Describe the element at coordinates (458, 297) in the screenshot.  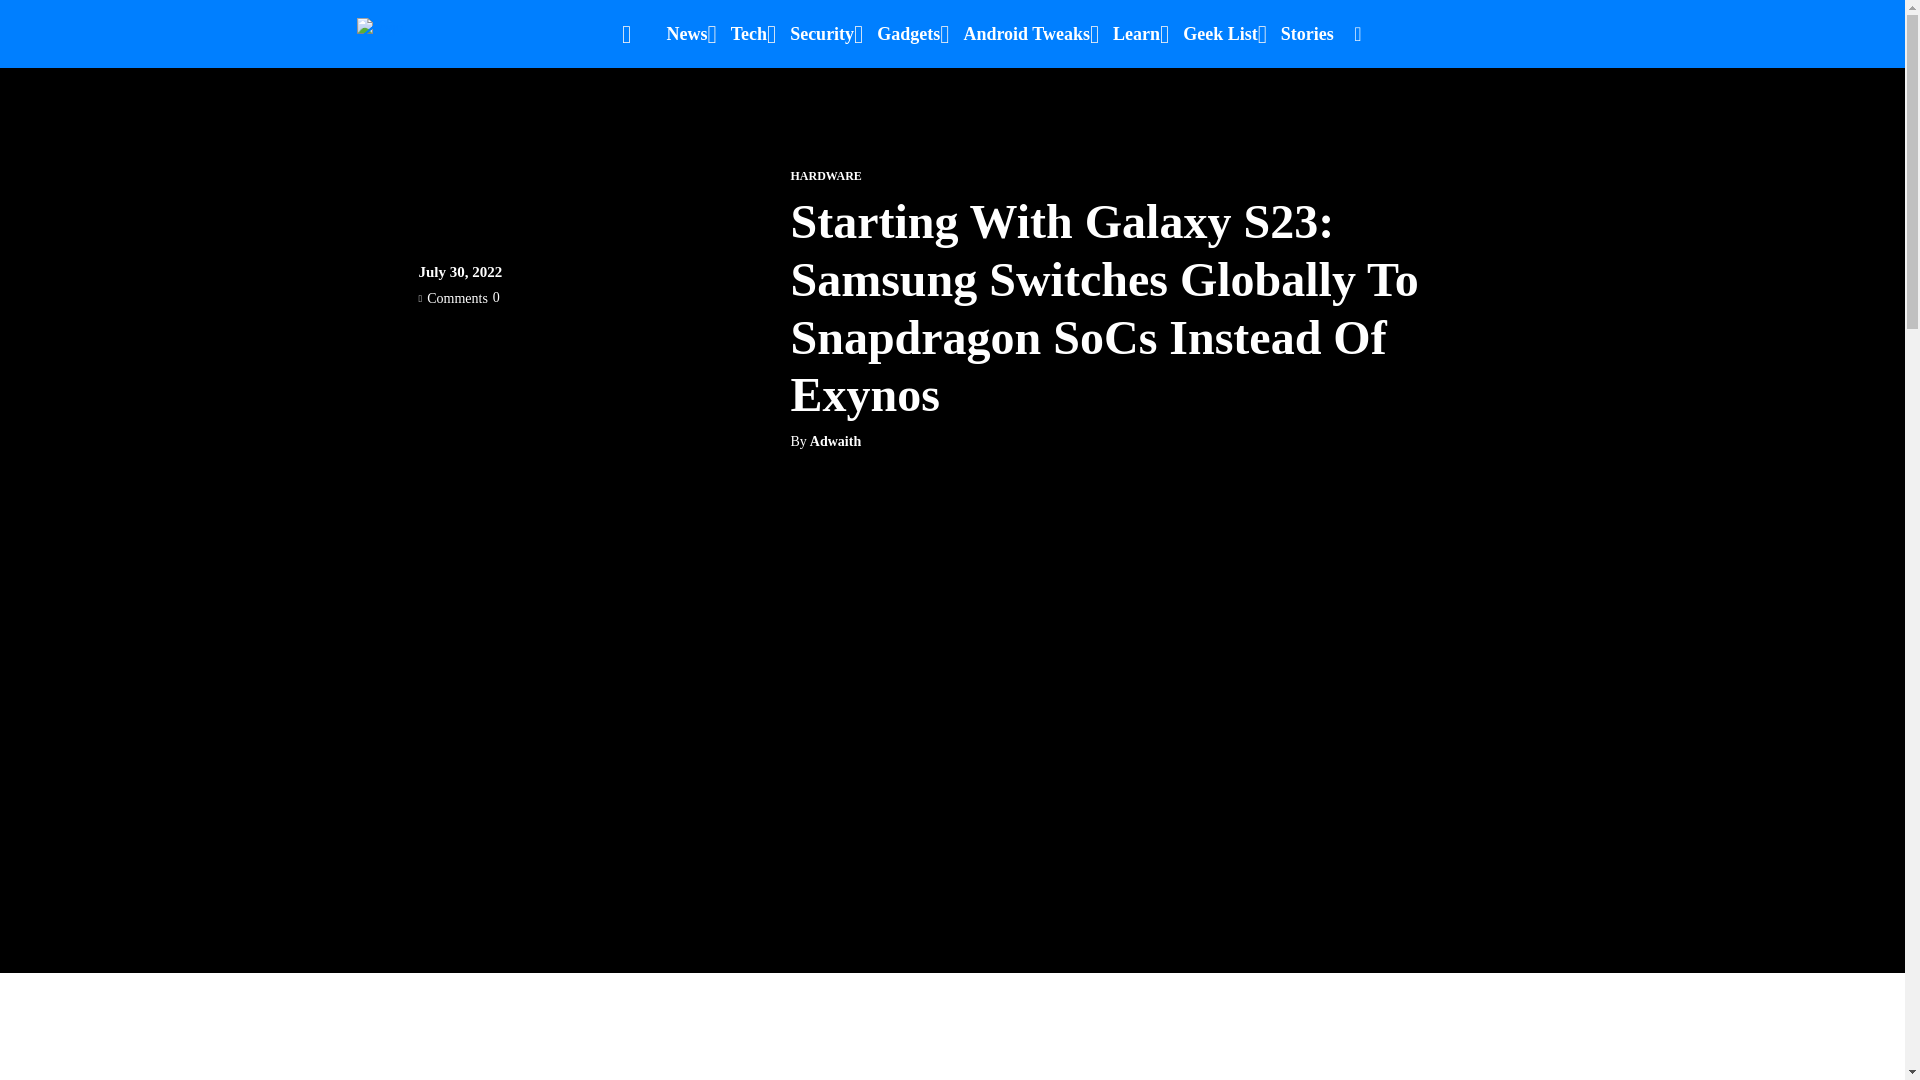
I see `Comments0` at that location.